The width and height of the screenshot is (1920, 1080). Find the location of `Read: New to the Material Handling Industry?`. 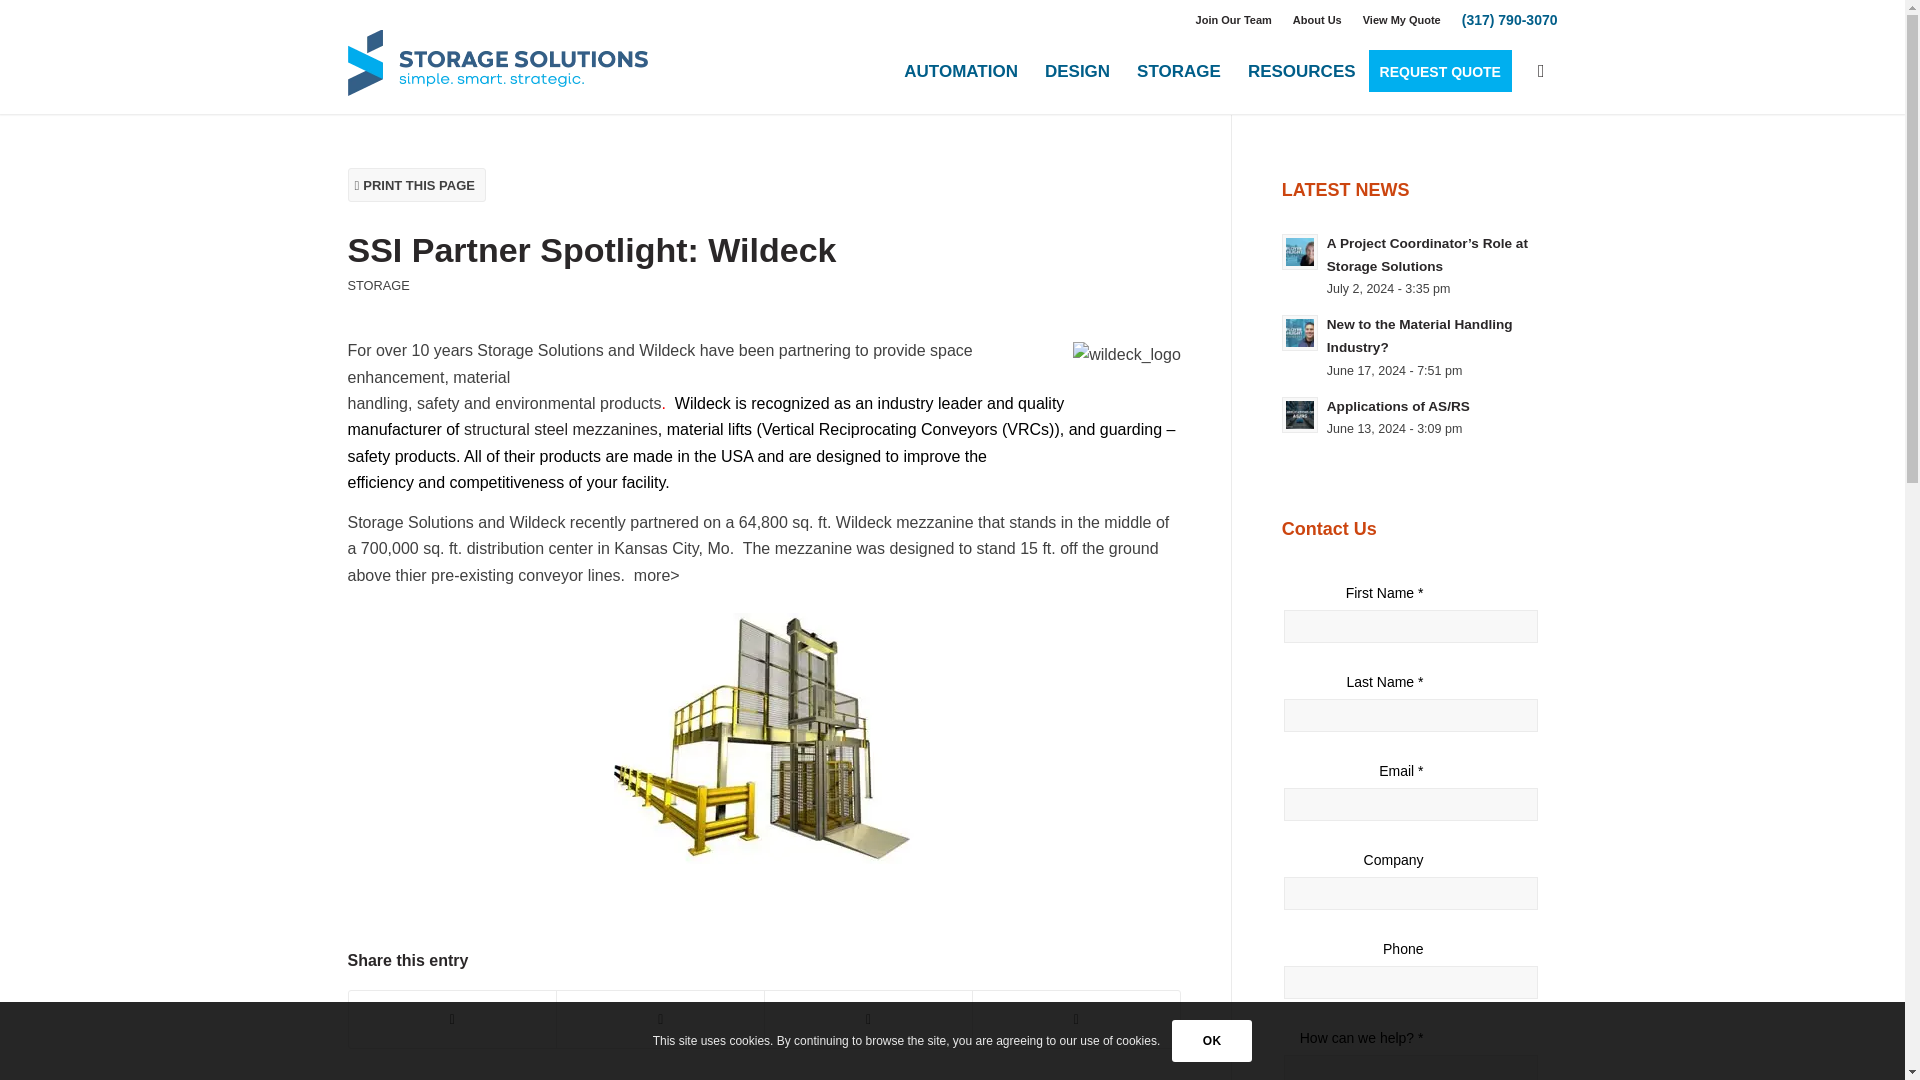

Read: New to the Material Handling Industry? is located at coordinates (1419, 336).